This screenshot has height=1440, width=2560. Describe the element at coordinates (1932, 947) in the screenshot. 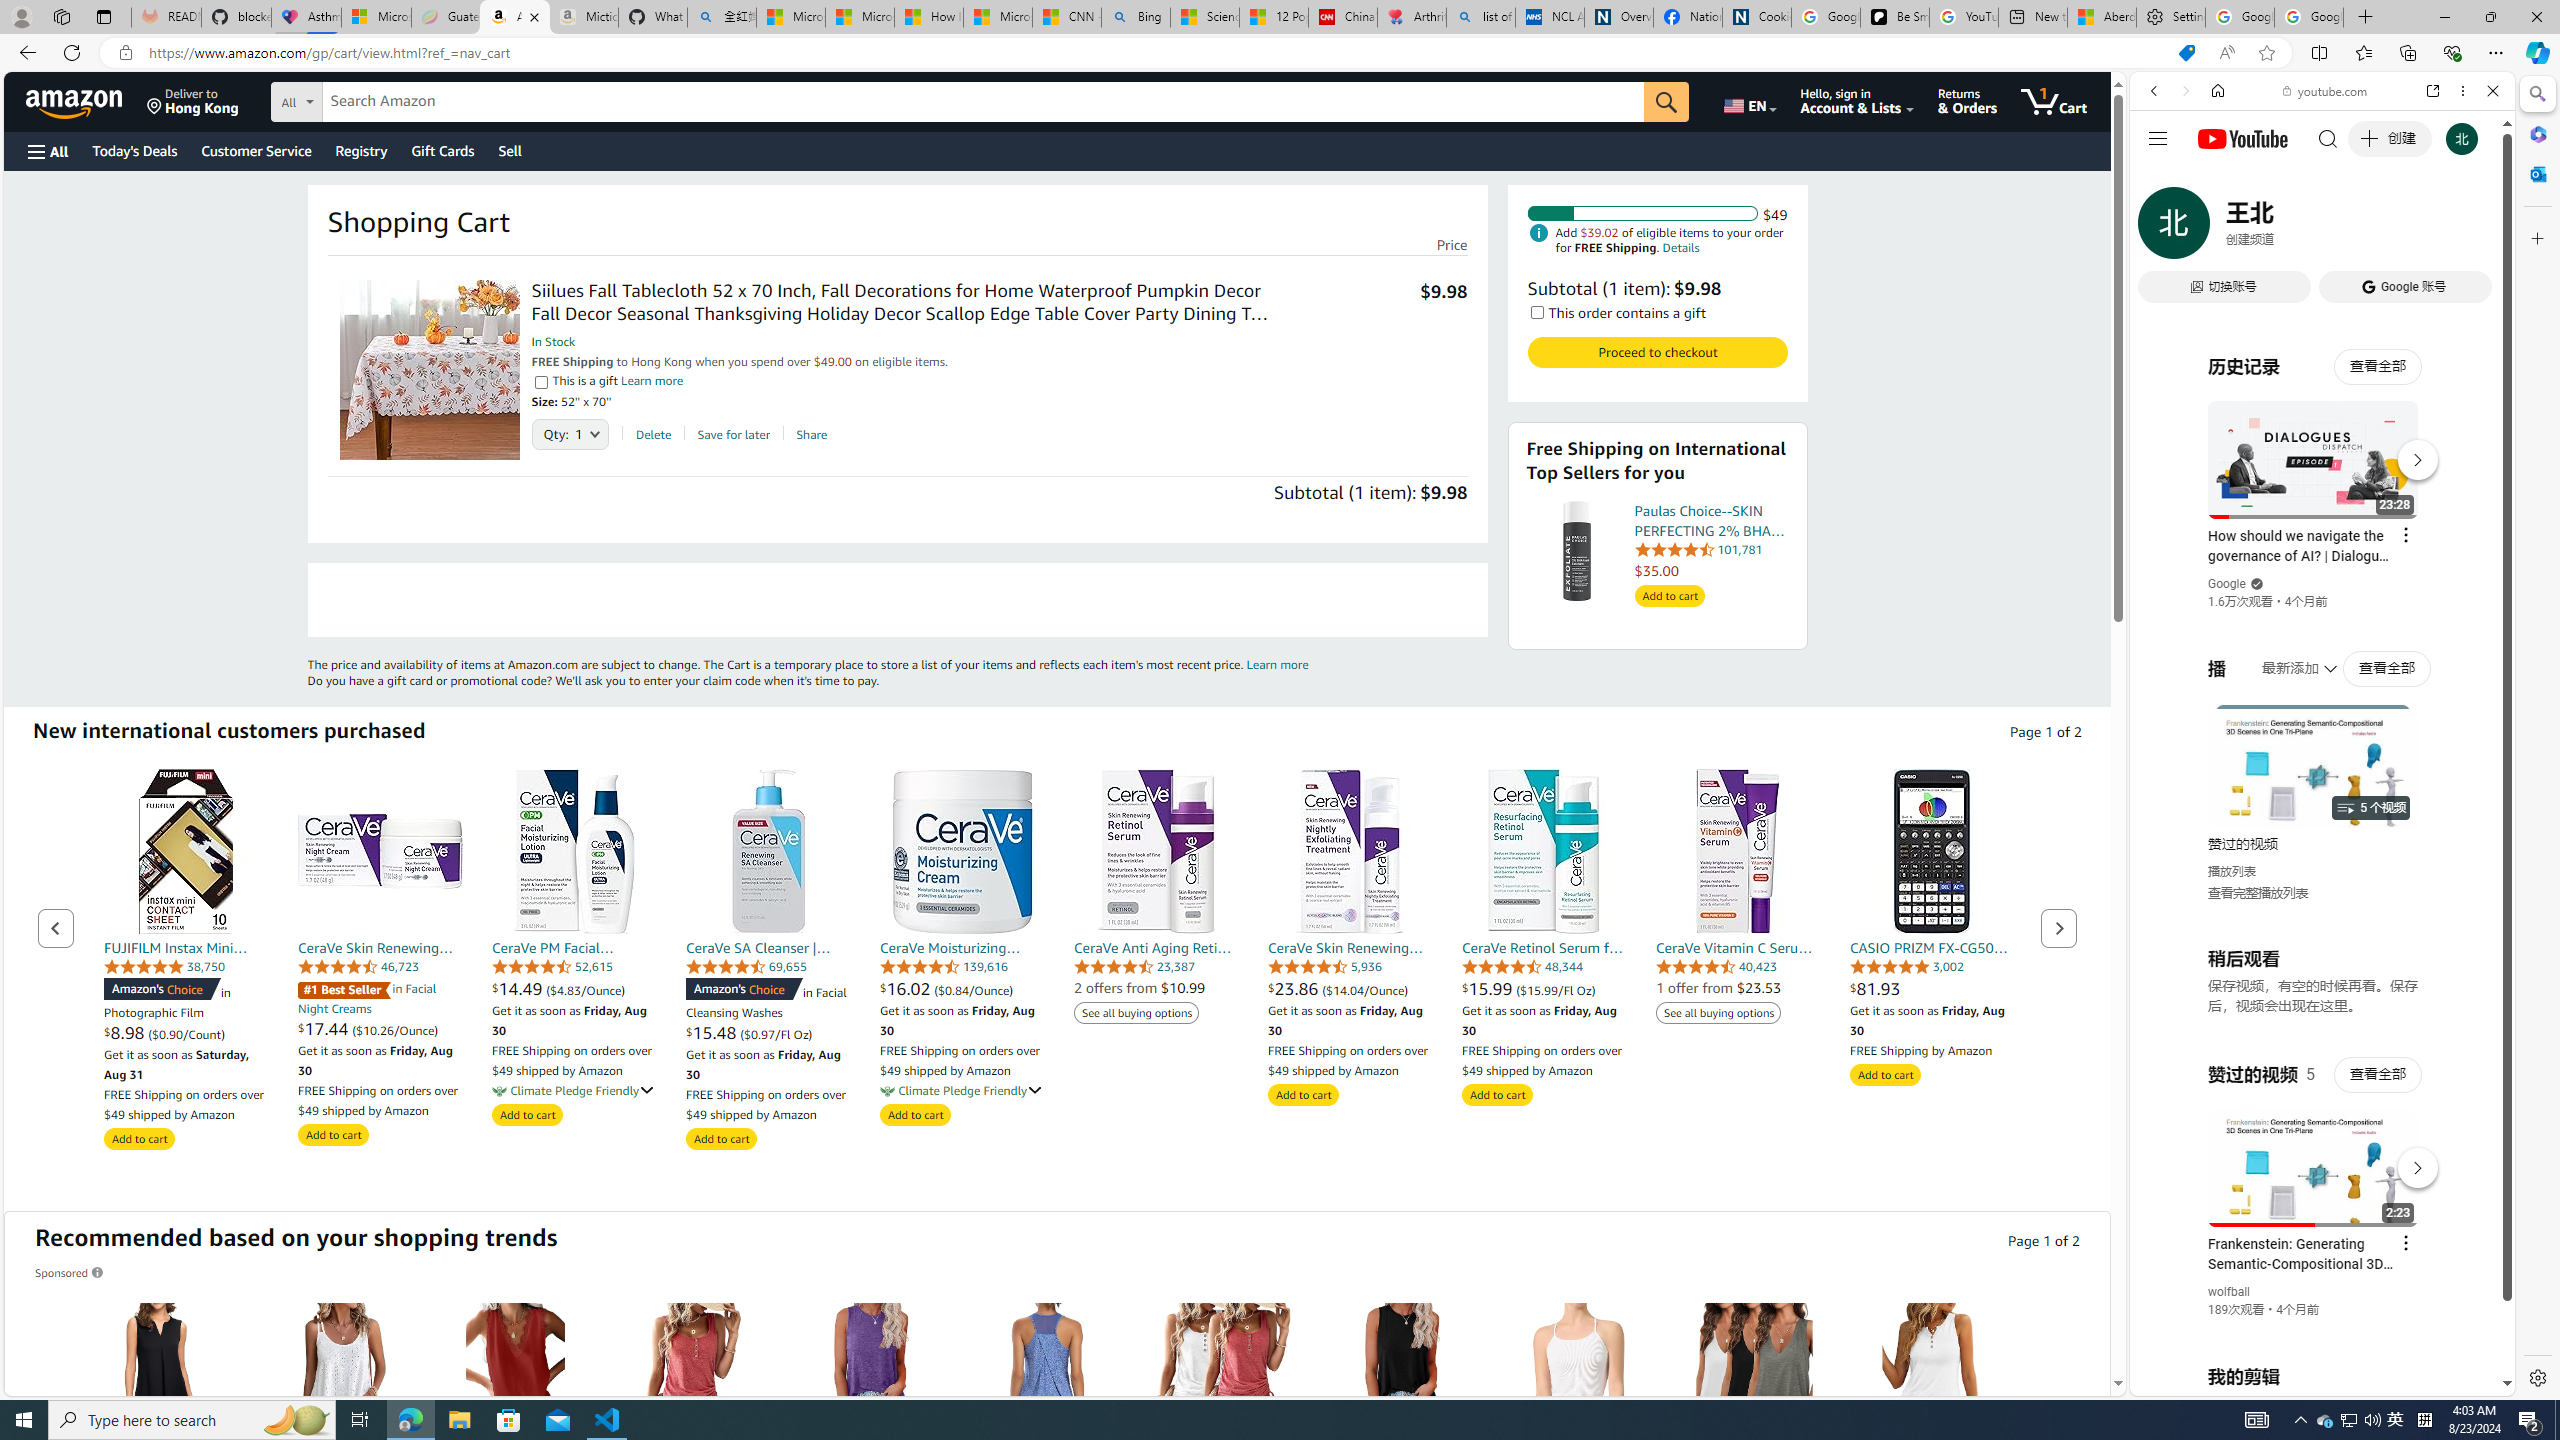

I see `Class: a-link-normal` at that location.